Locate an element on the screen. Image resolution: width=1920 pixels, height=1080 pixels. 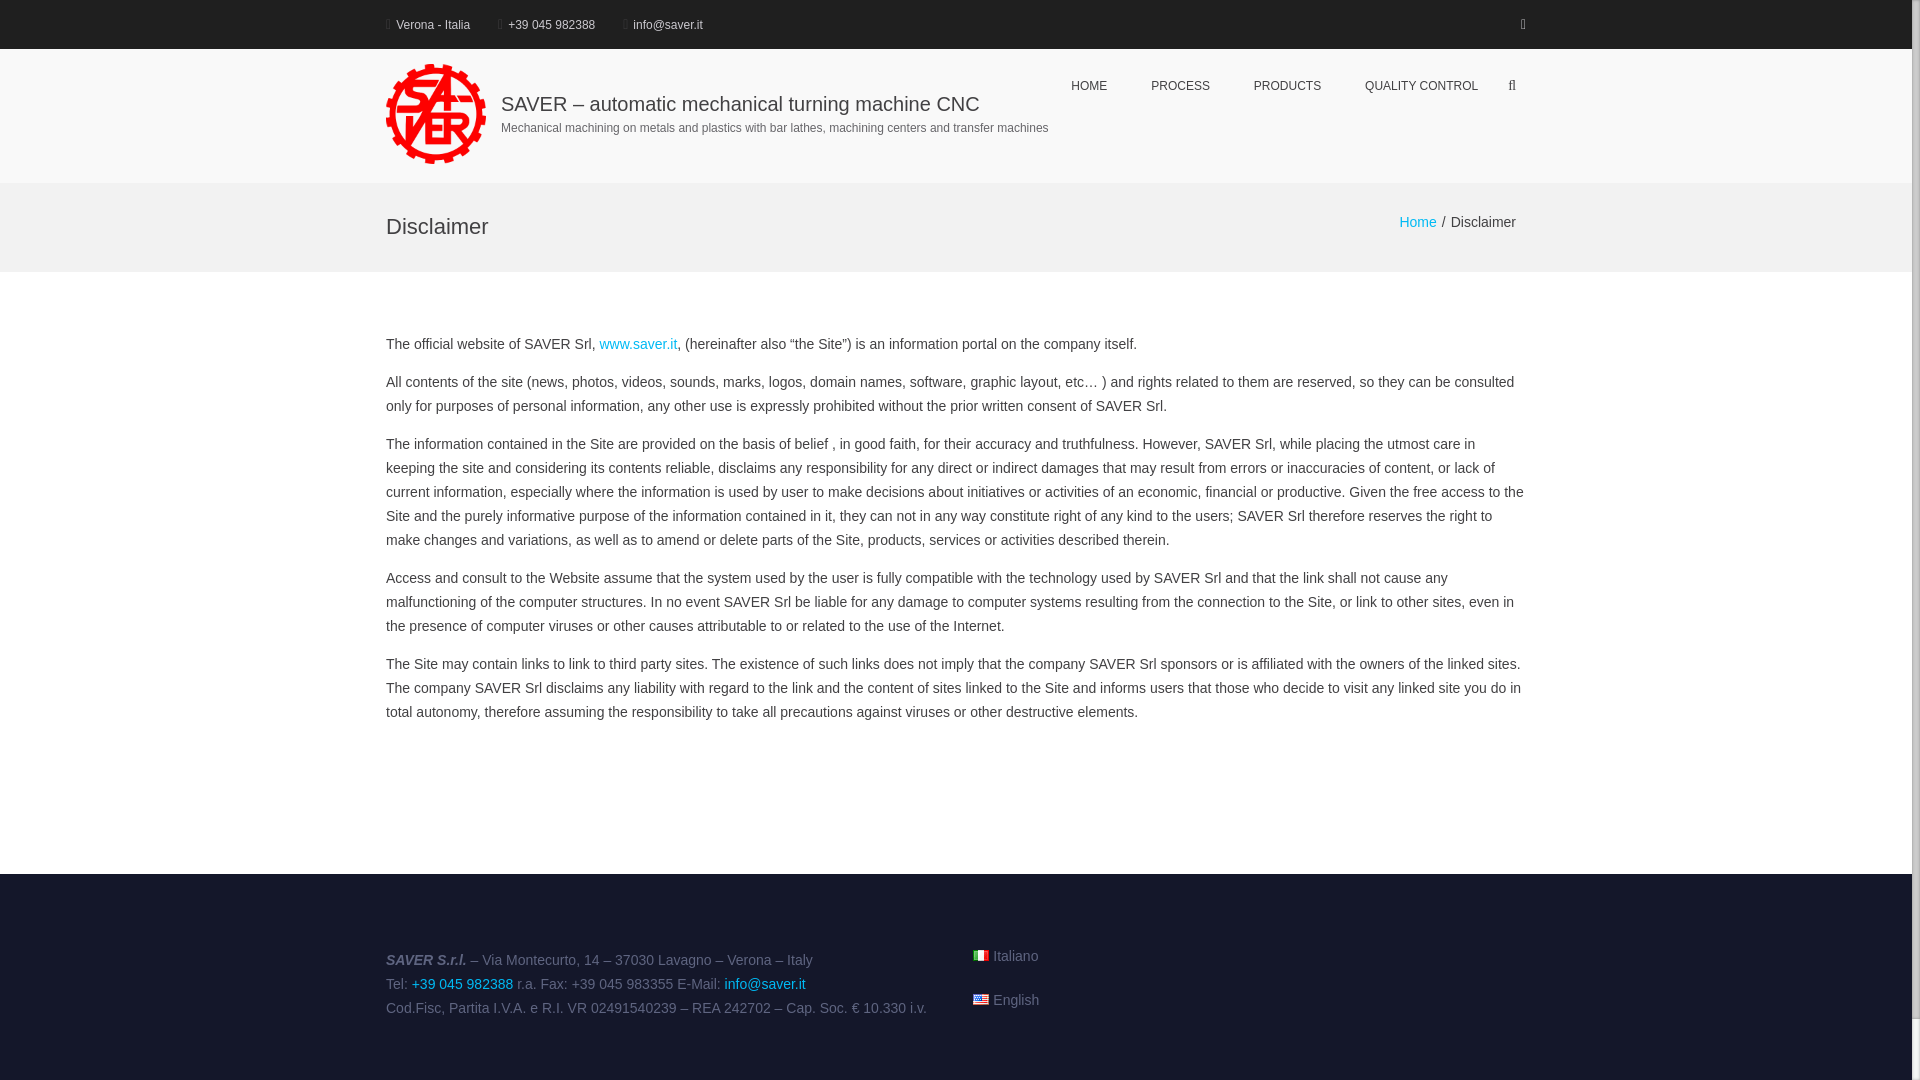
PROCESS is located at coordinates (1180, 86).